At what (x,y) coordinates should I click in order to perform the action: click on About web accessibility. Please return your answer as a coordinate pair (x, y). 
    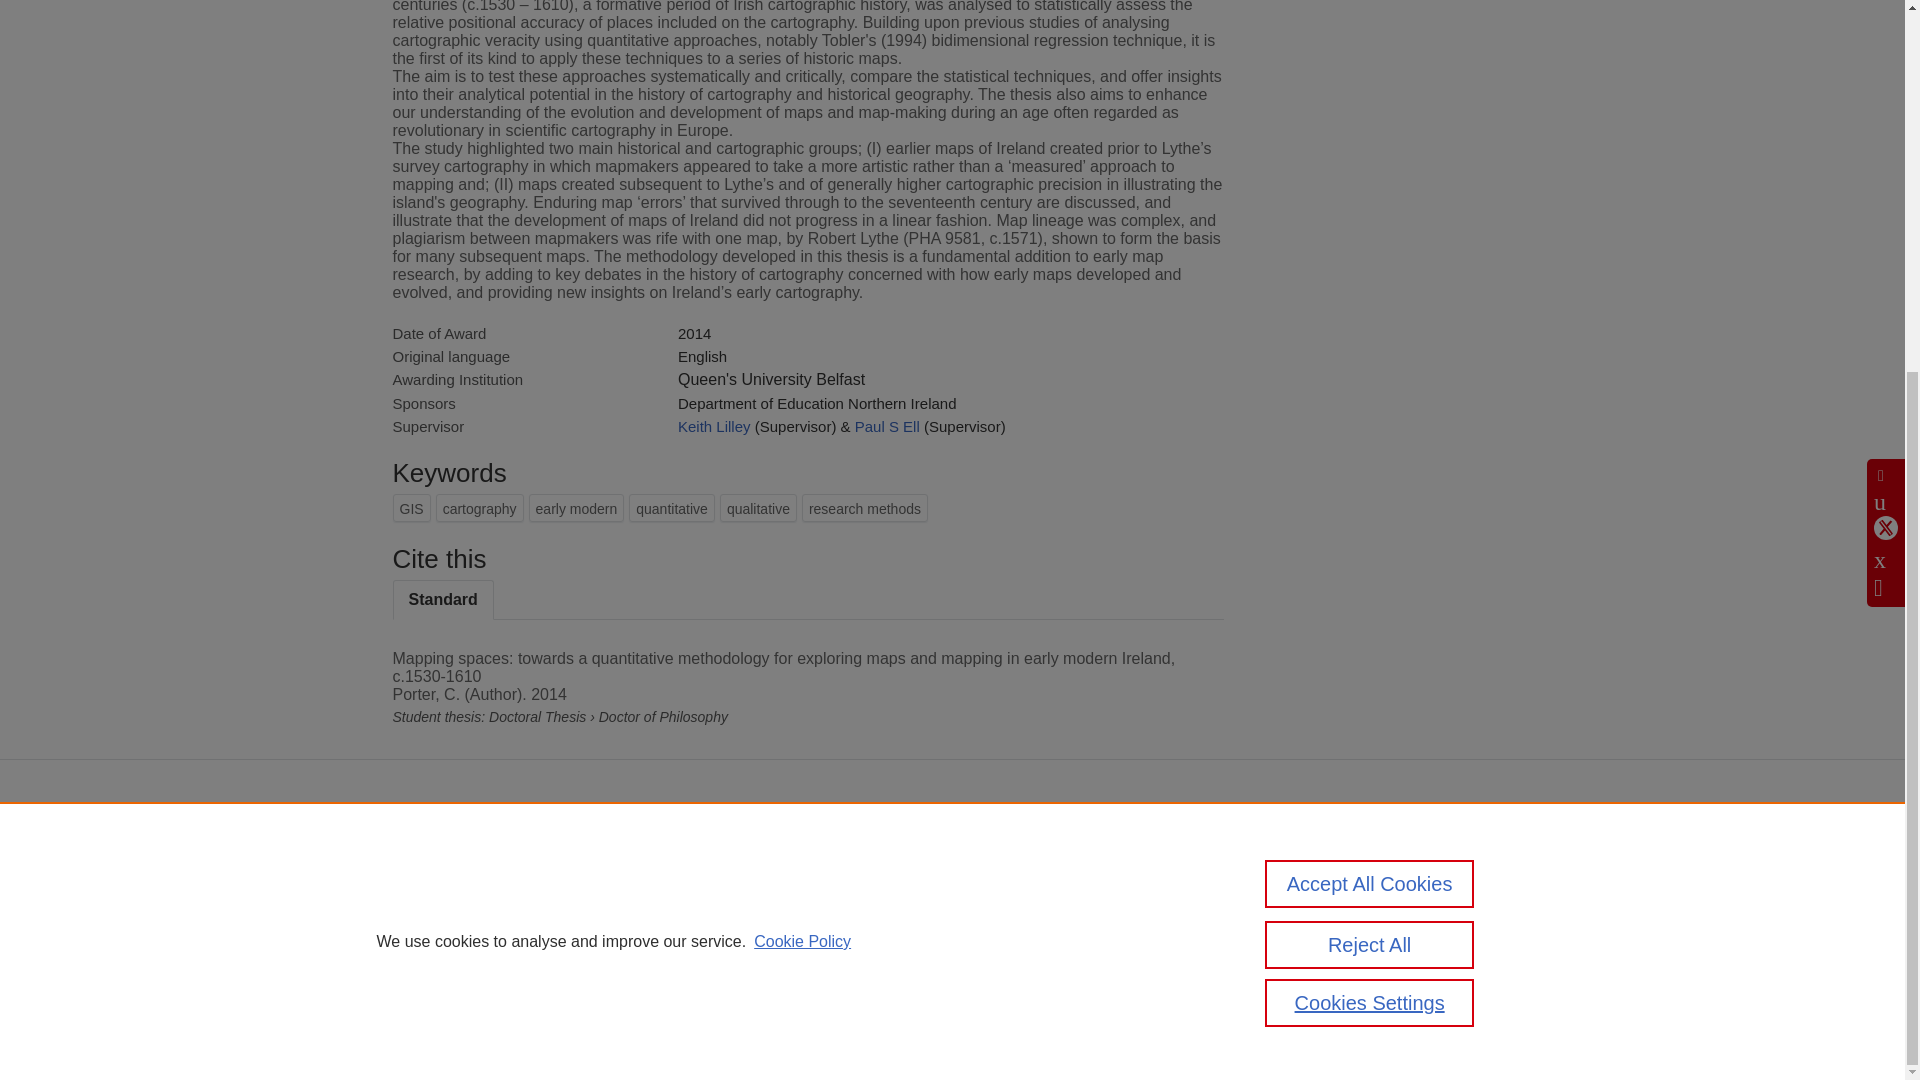
    Looking at the image, I should click on (1326, 902).